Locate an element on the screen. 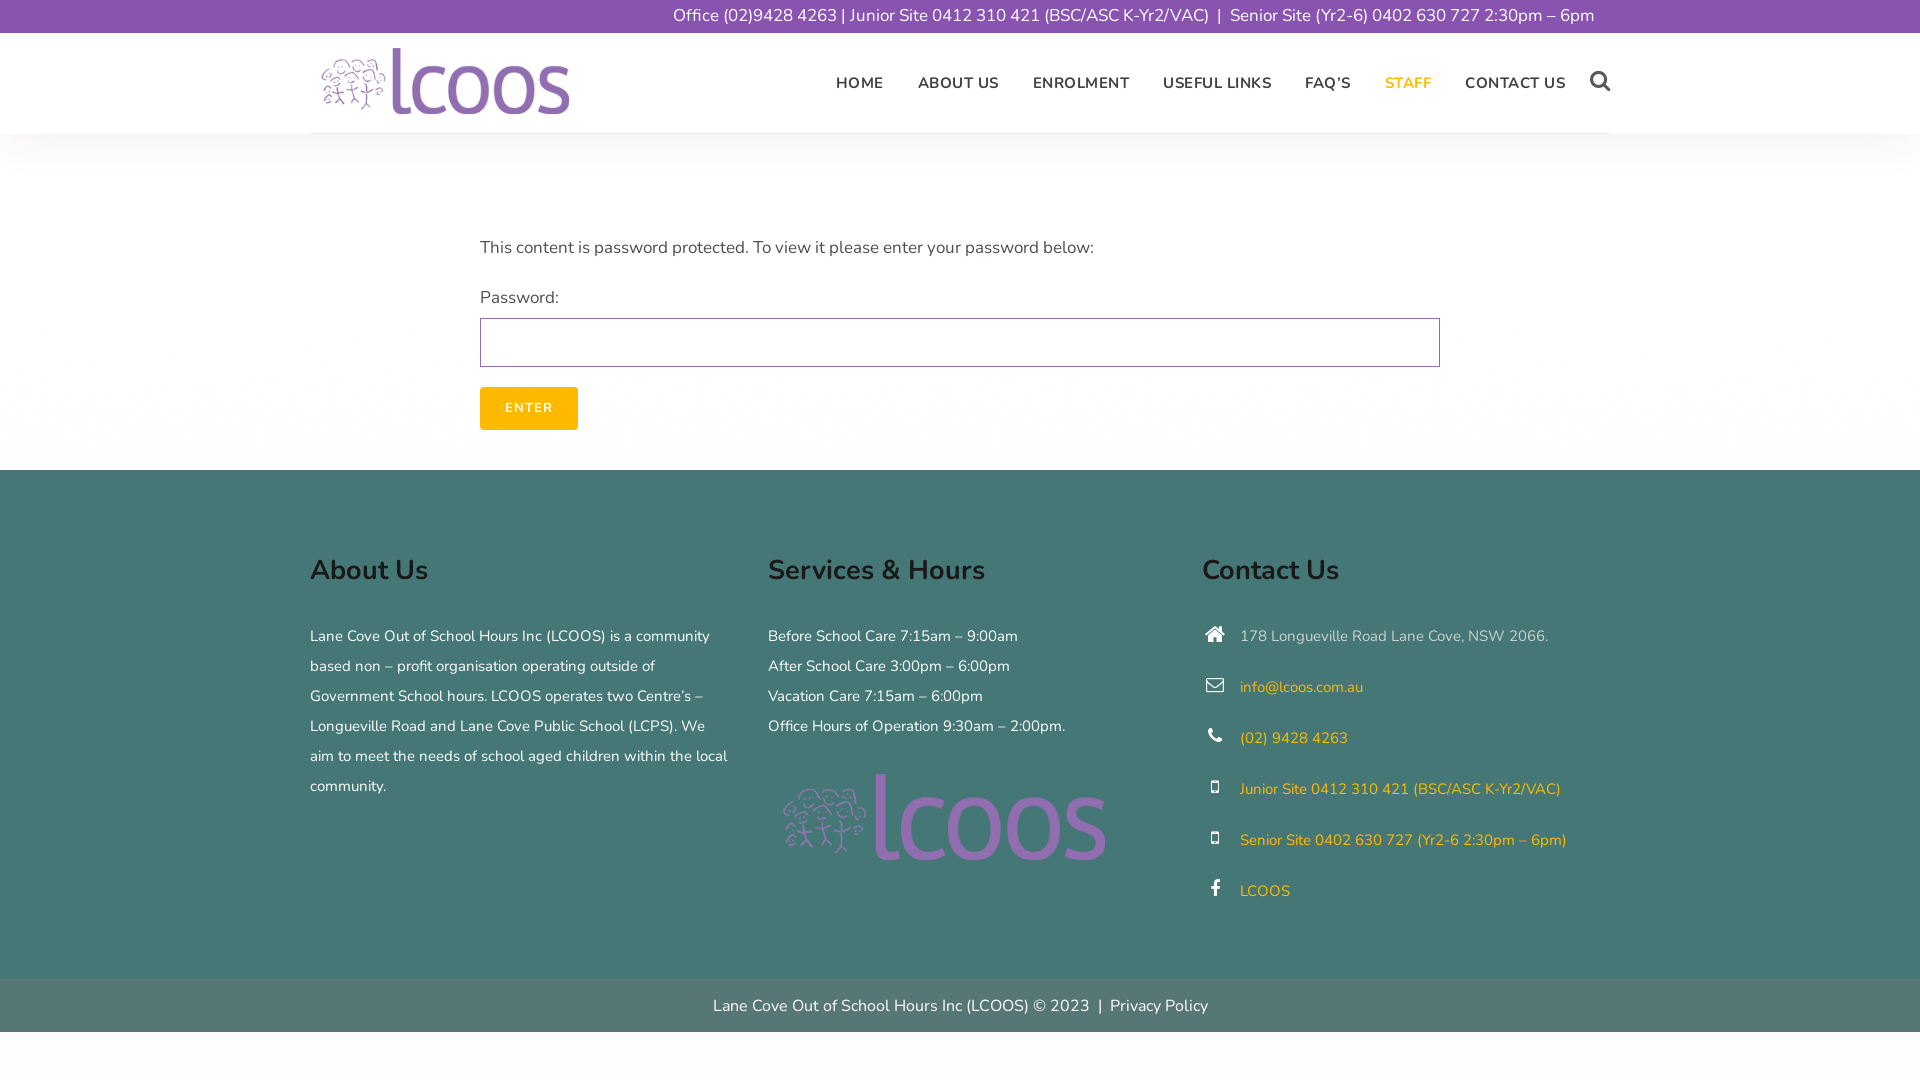  HOME is located at coordinates (859, 83).